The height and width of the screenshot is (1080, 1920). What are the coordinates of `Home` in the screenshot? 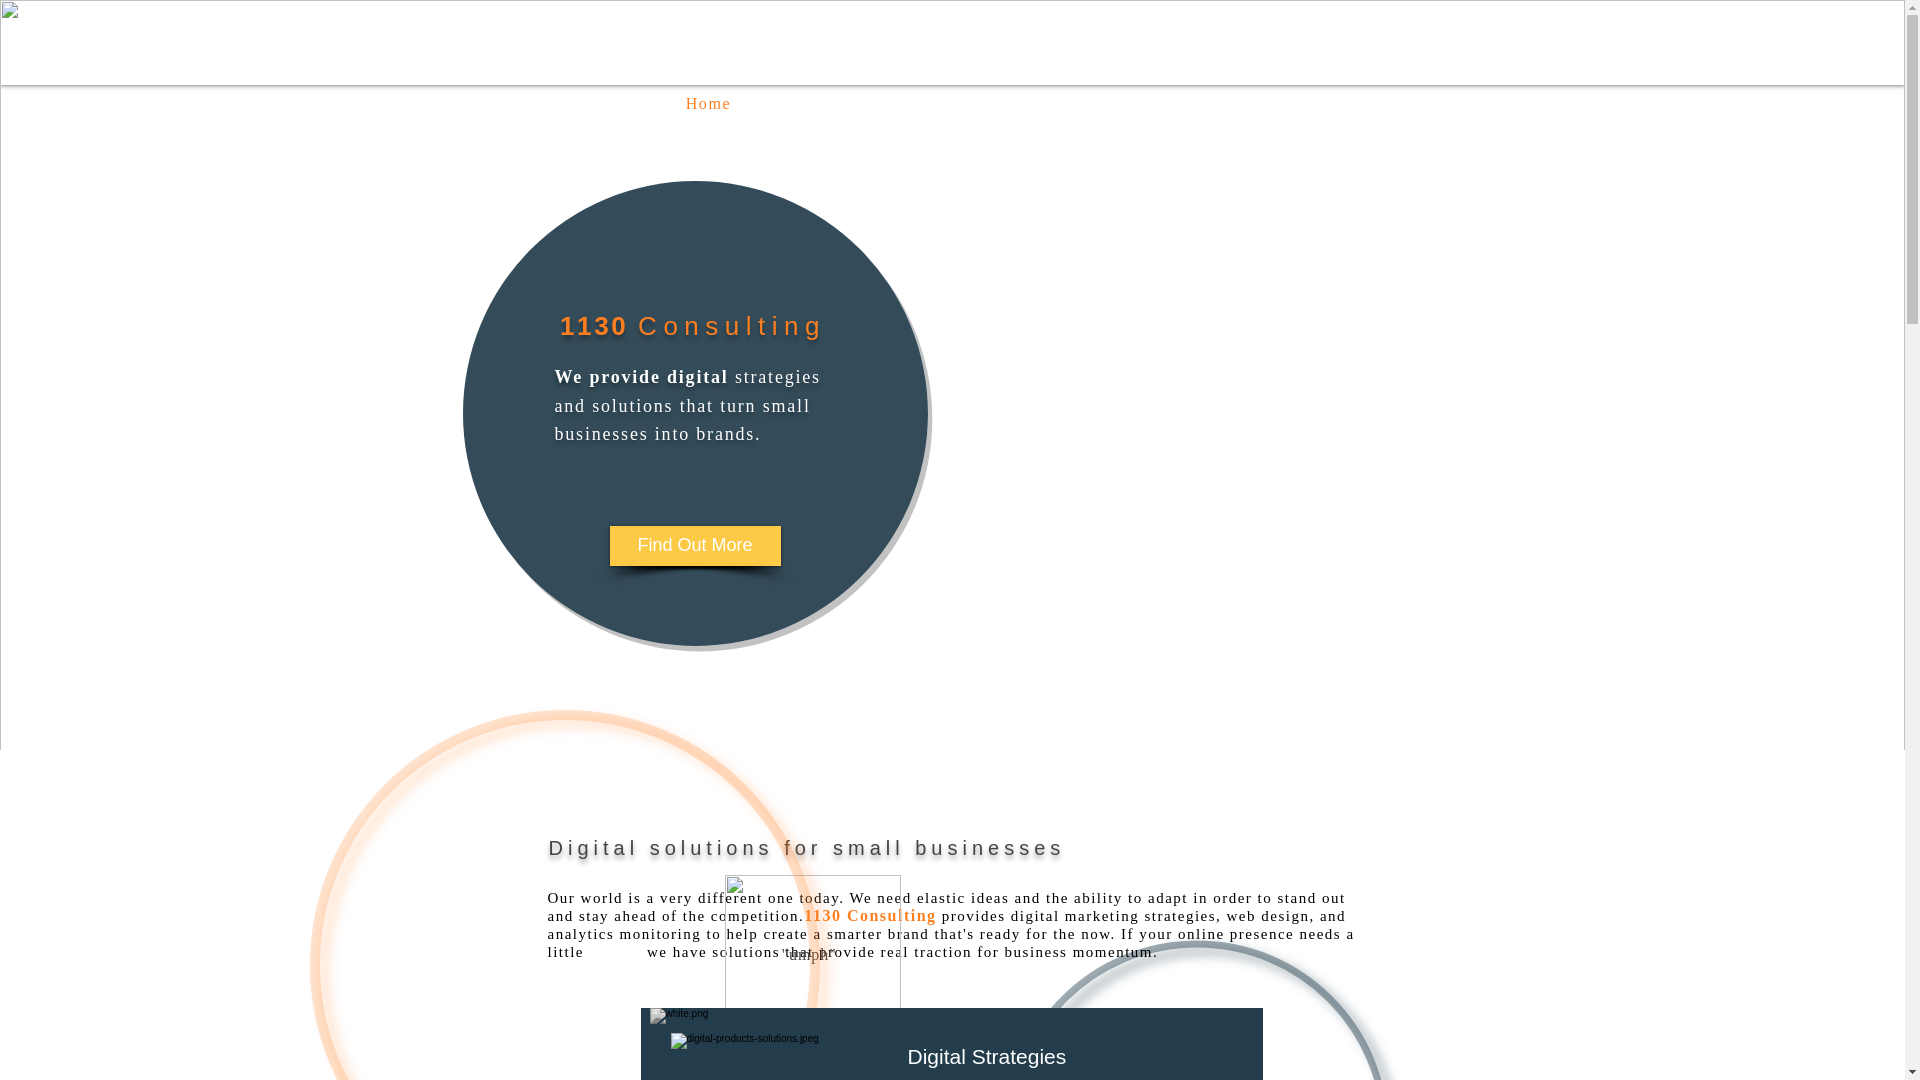 It's located at (708, 104).